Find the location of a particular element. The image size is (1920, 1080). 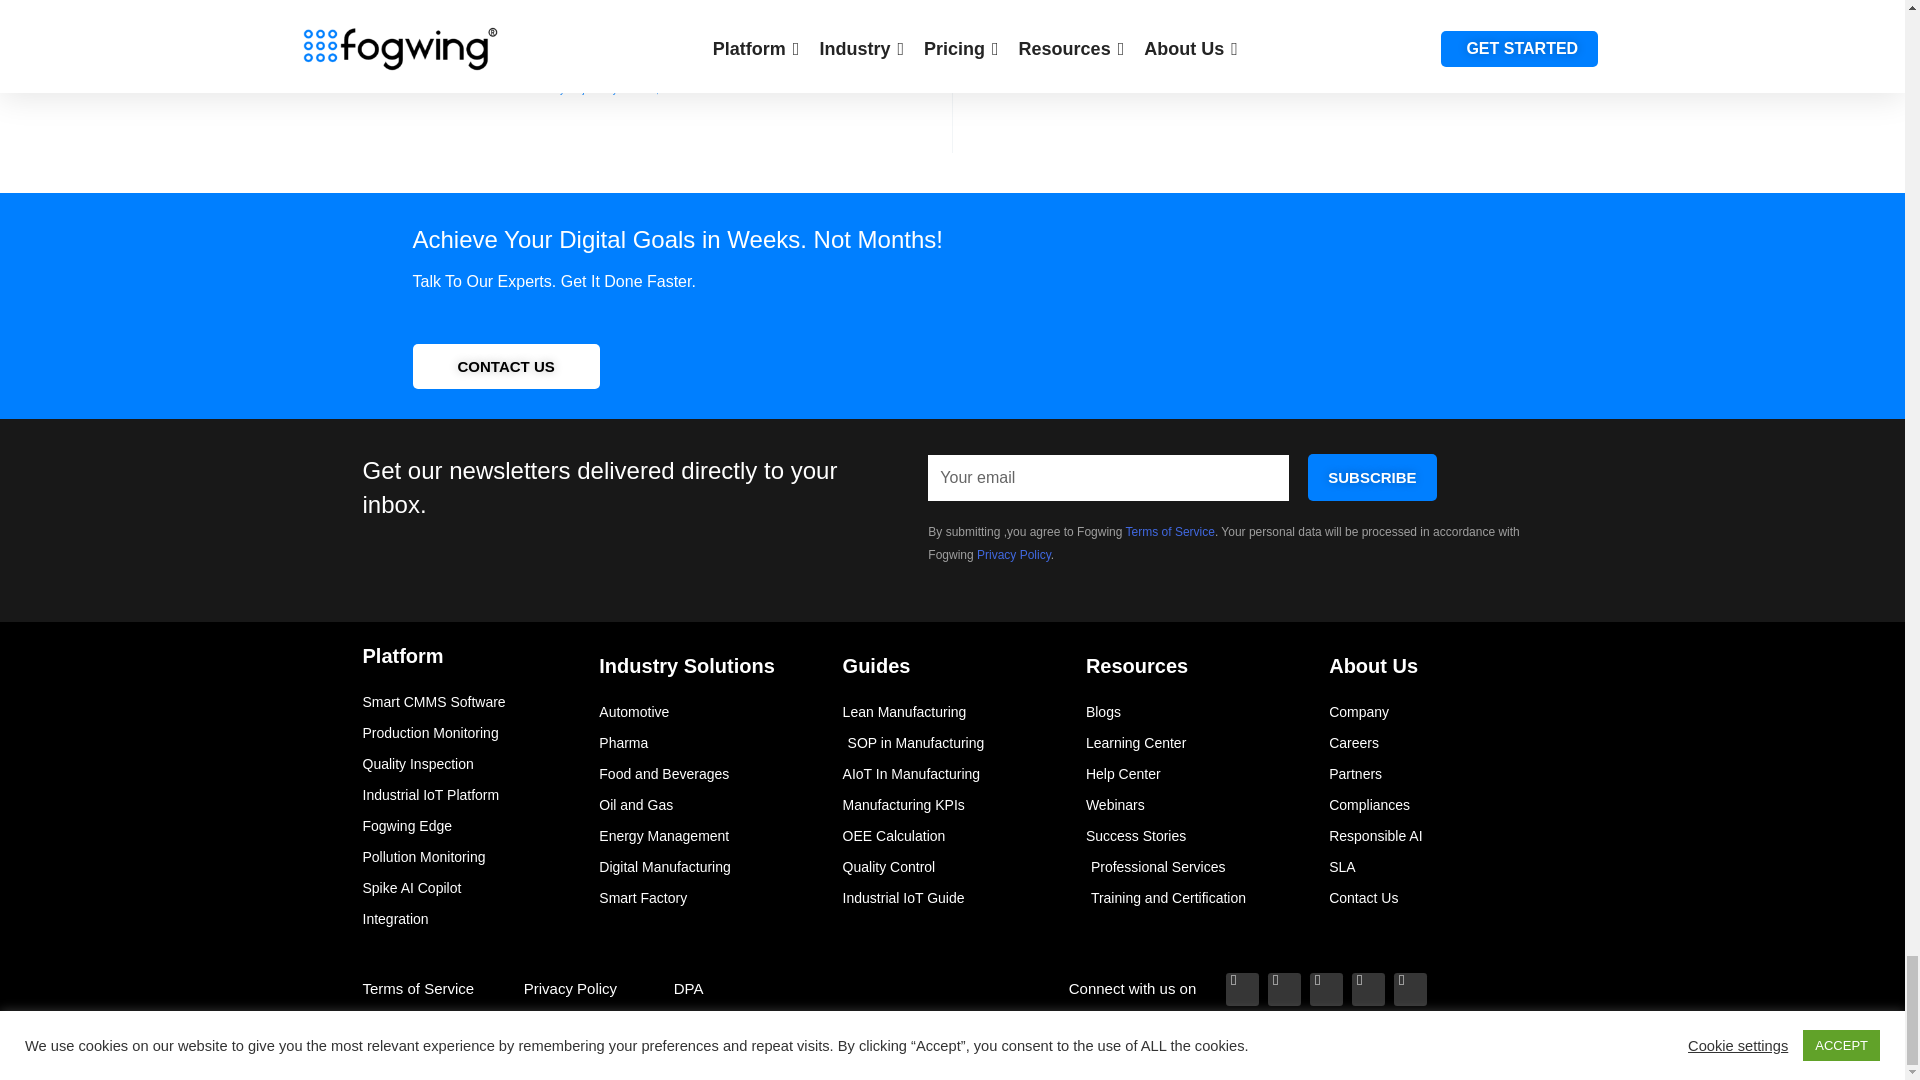

View all posts by Pooja Shetty is located at coordinates (411, 36).